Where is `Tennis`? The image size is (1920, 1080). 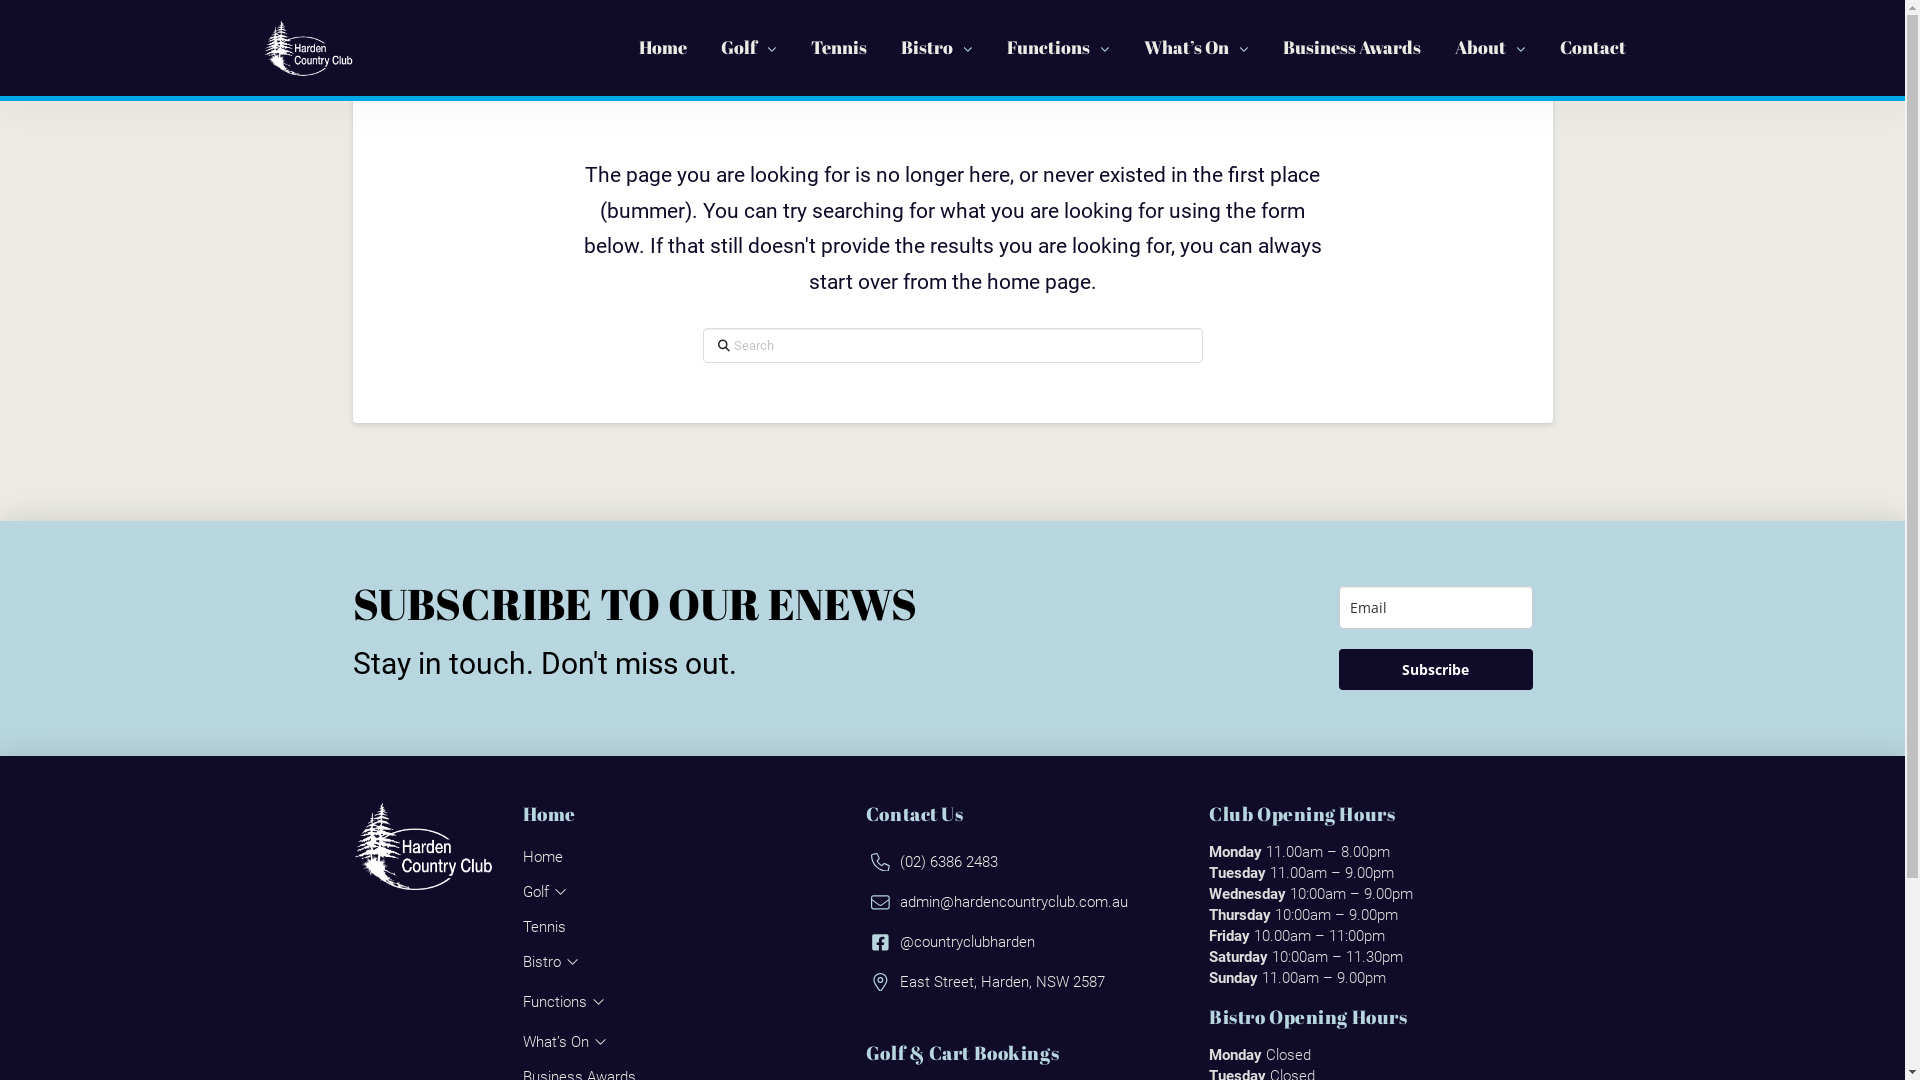
Tennis is located at coordinates (549, 927).